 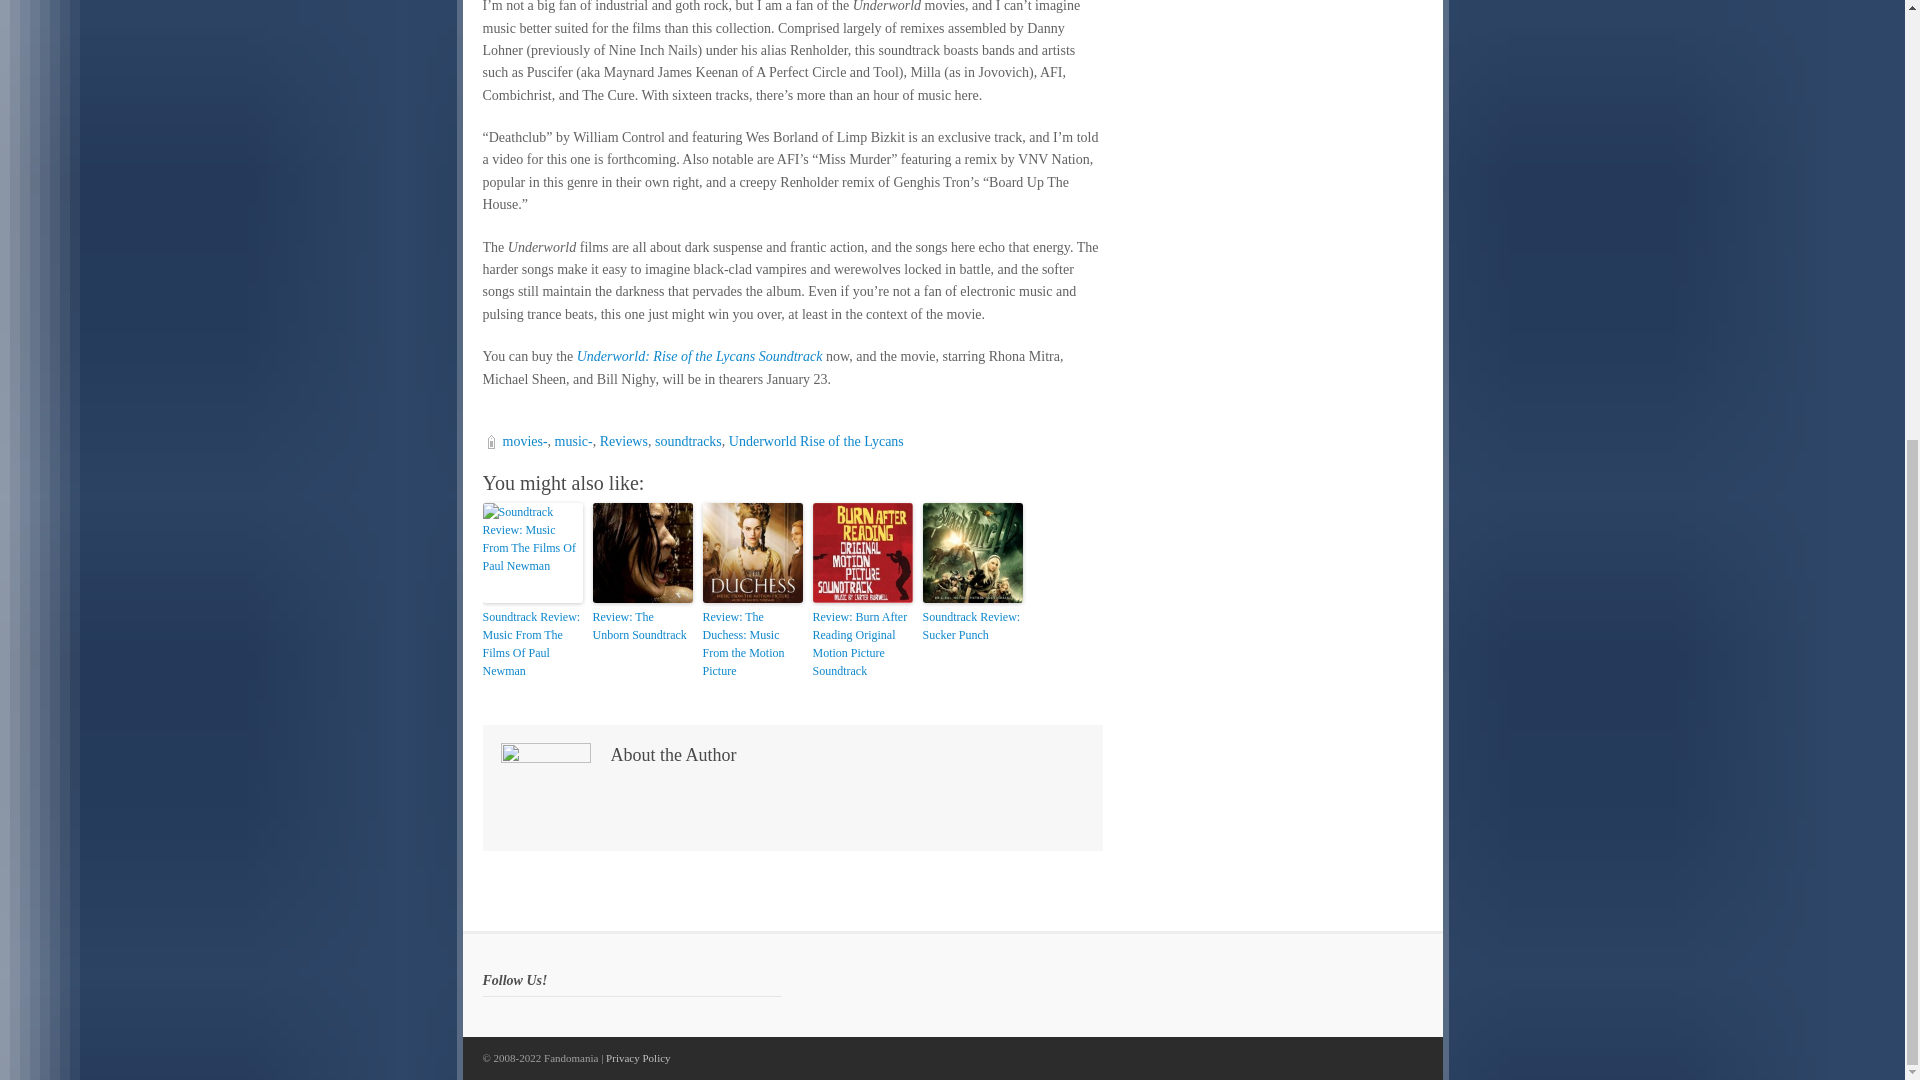 What do you see at coordinates (531, 644) in the screenshot?
I see `Soundtrack Review: Music From The Films Of Paul Newman` at bounding box center [531, 644].